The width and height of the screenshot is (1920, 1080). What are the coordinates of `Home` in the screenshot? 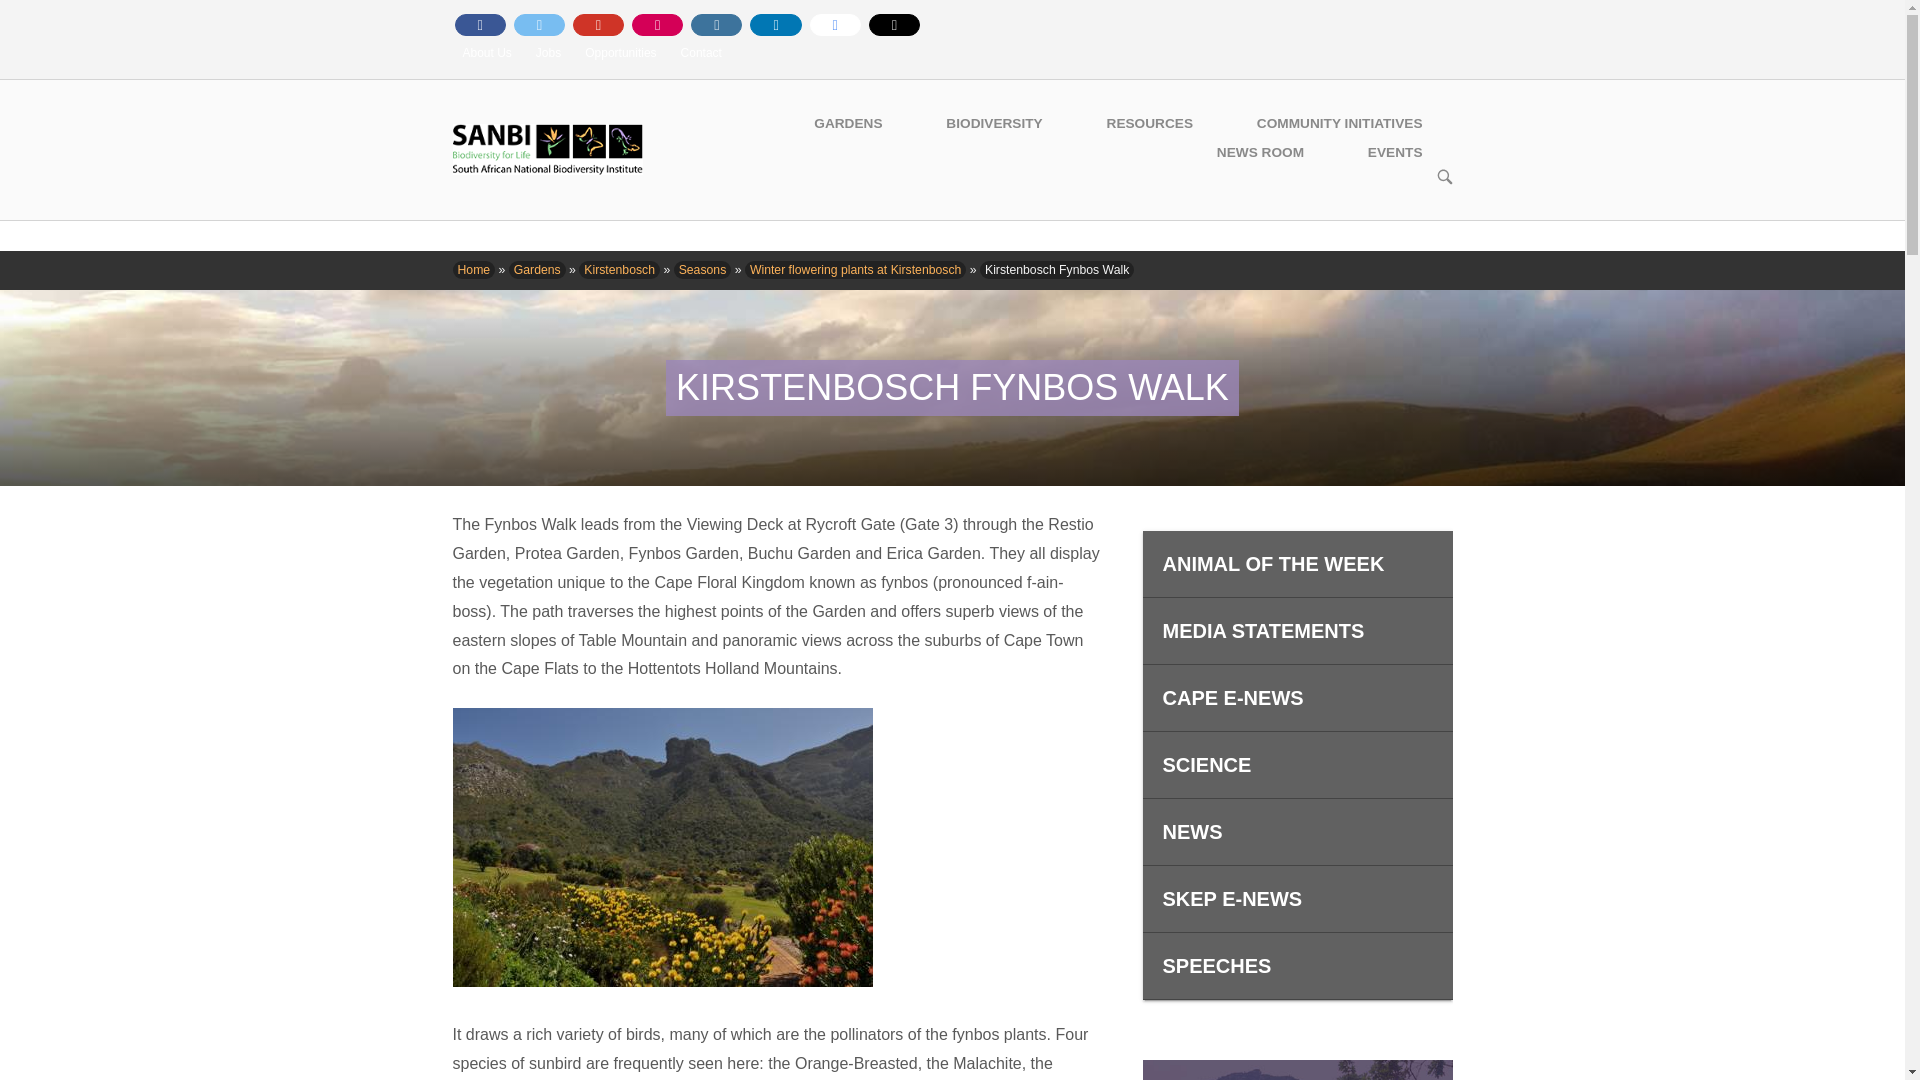 It's located at (473, 270).